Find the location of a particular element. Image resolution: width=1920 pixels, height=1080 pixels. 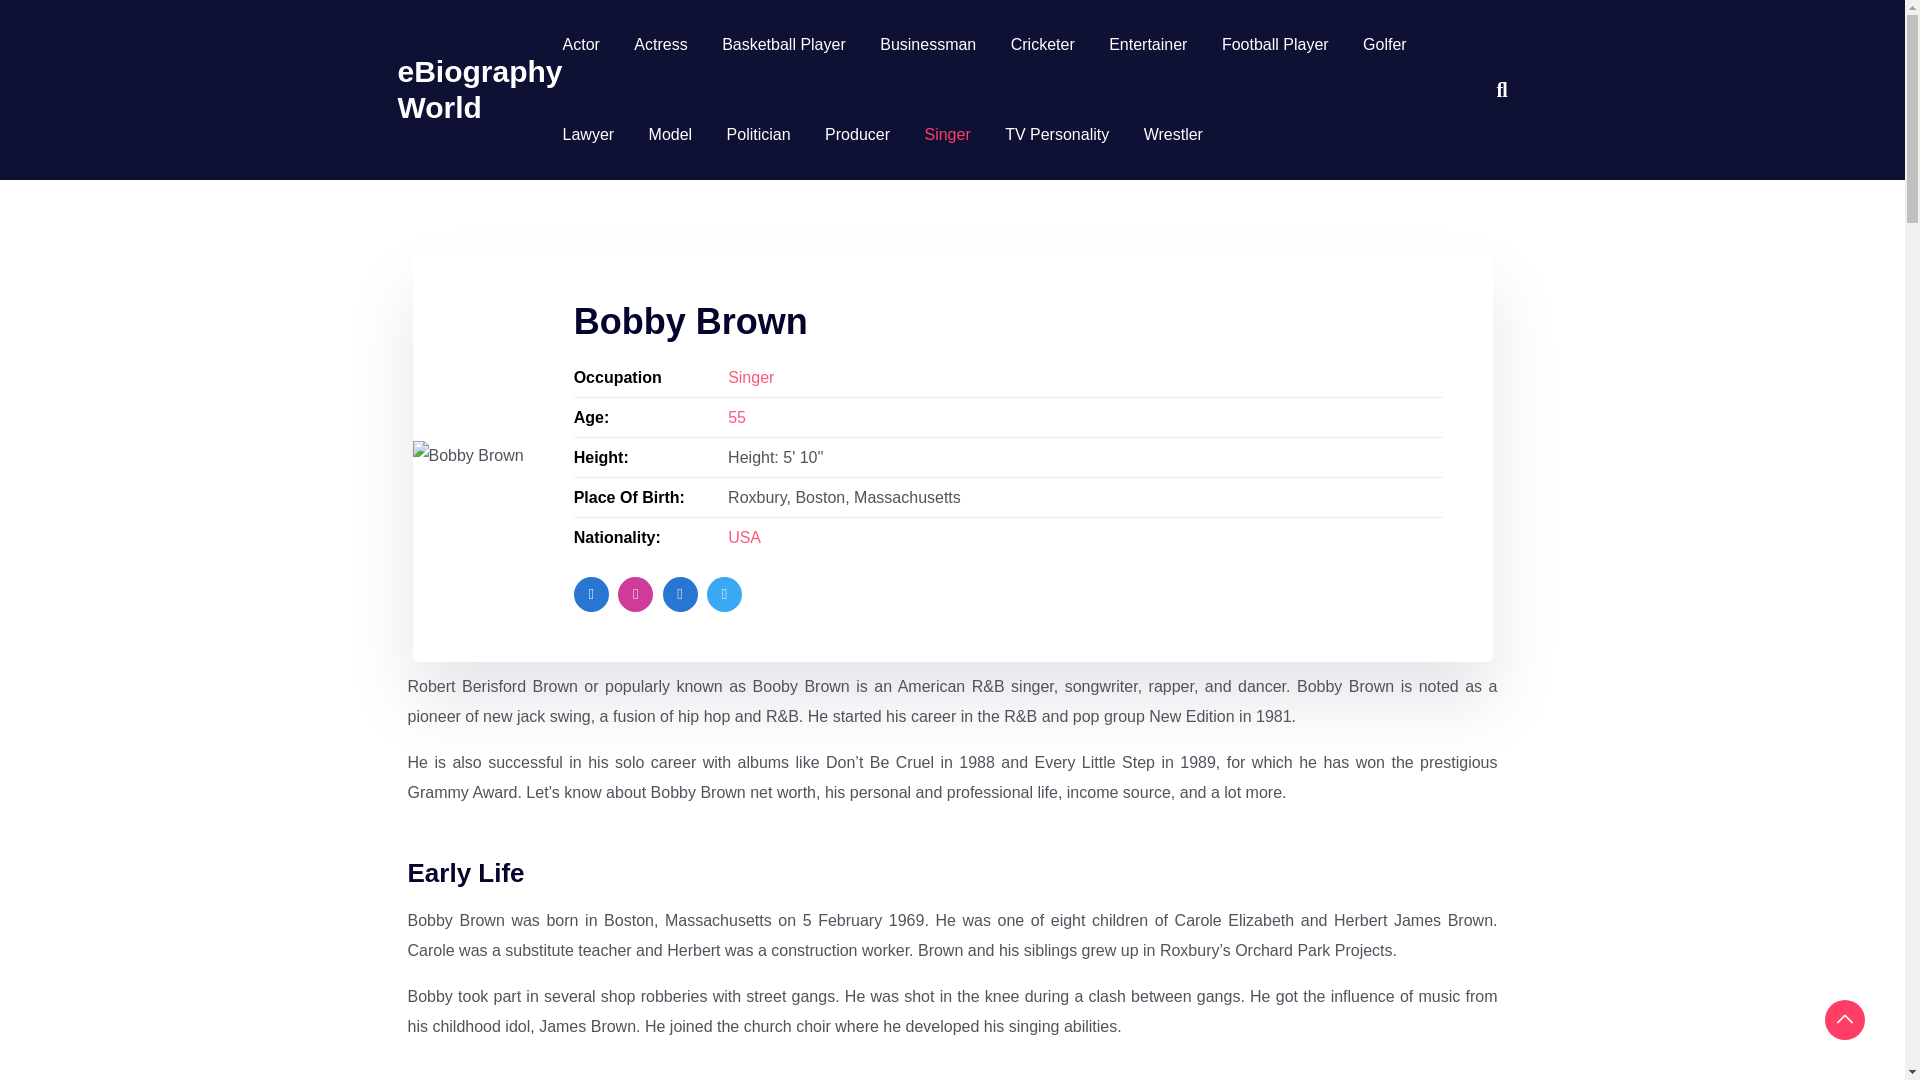

Businessman is located at coordinates (927, 44).